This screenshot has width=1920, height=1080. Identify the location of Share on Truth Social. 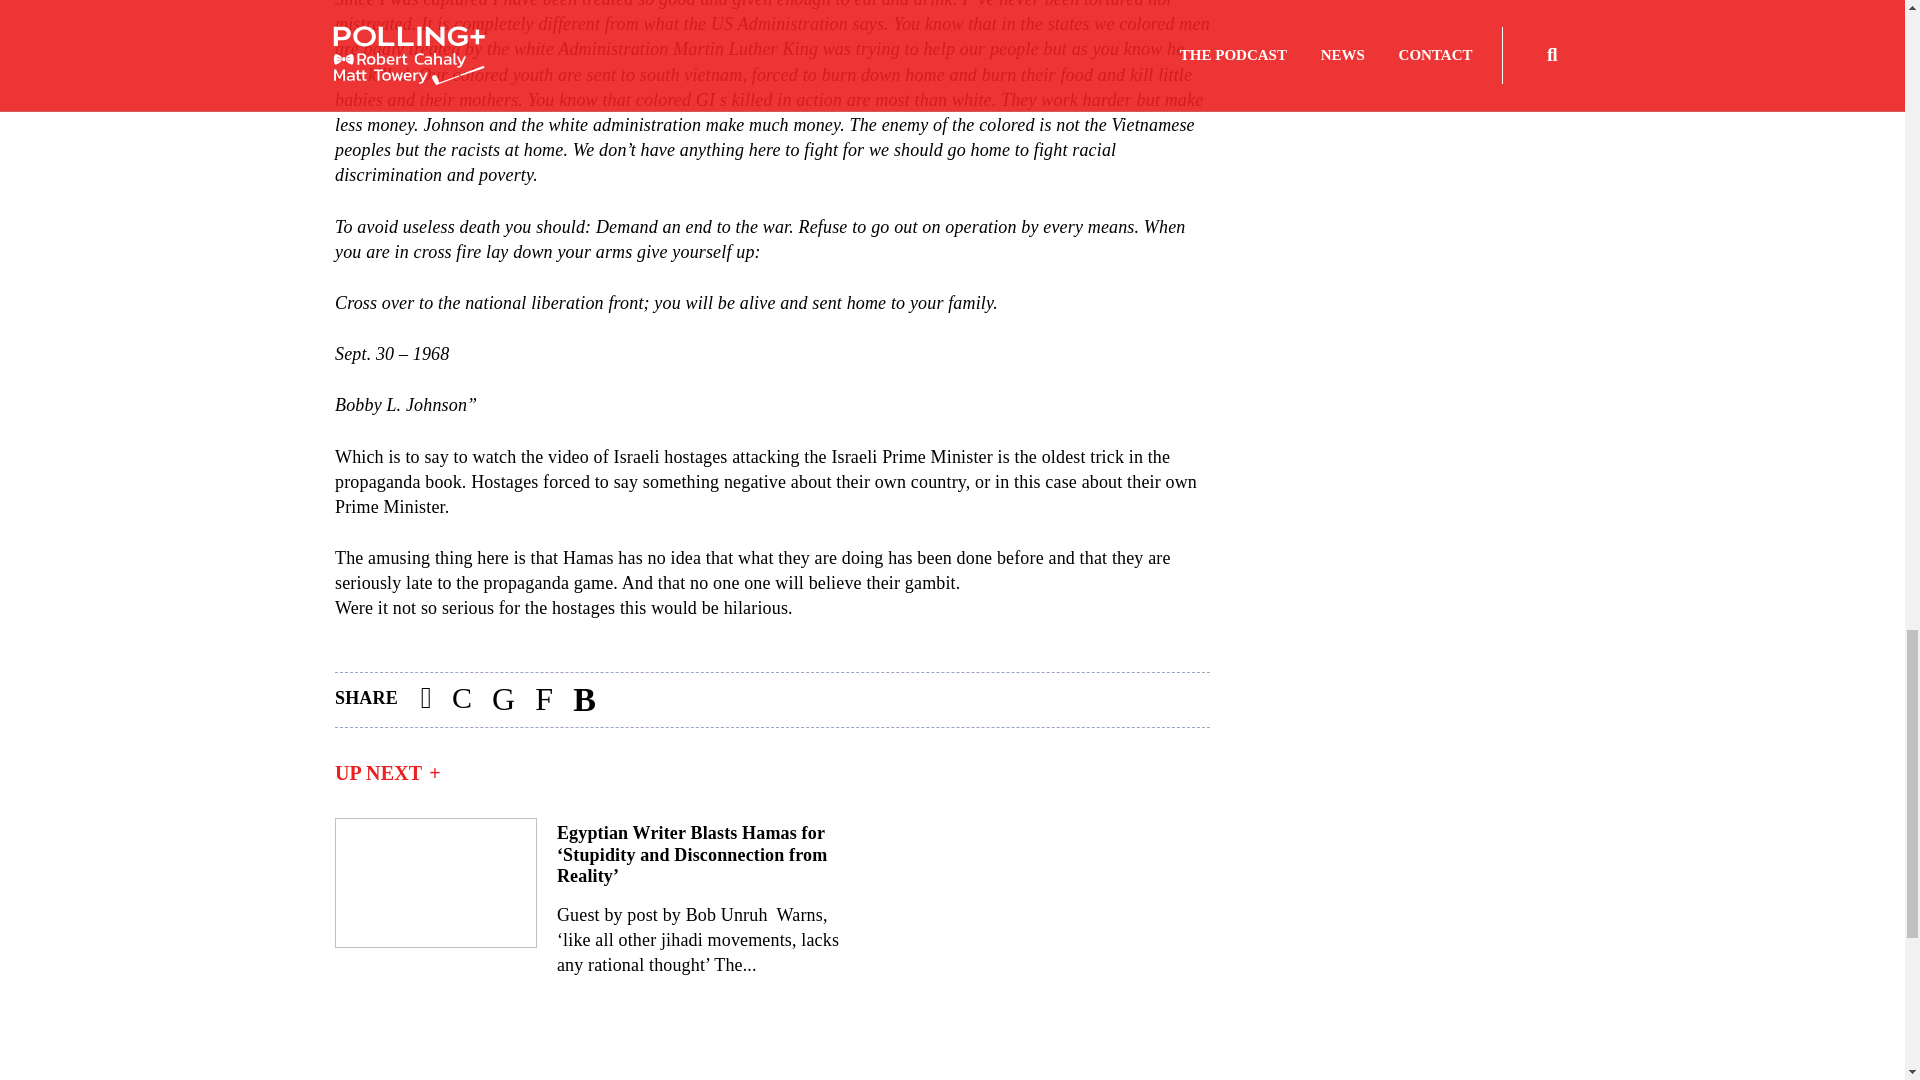
(543, 700).